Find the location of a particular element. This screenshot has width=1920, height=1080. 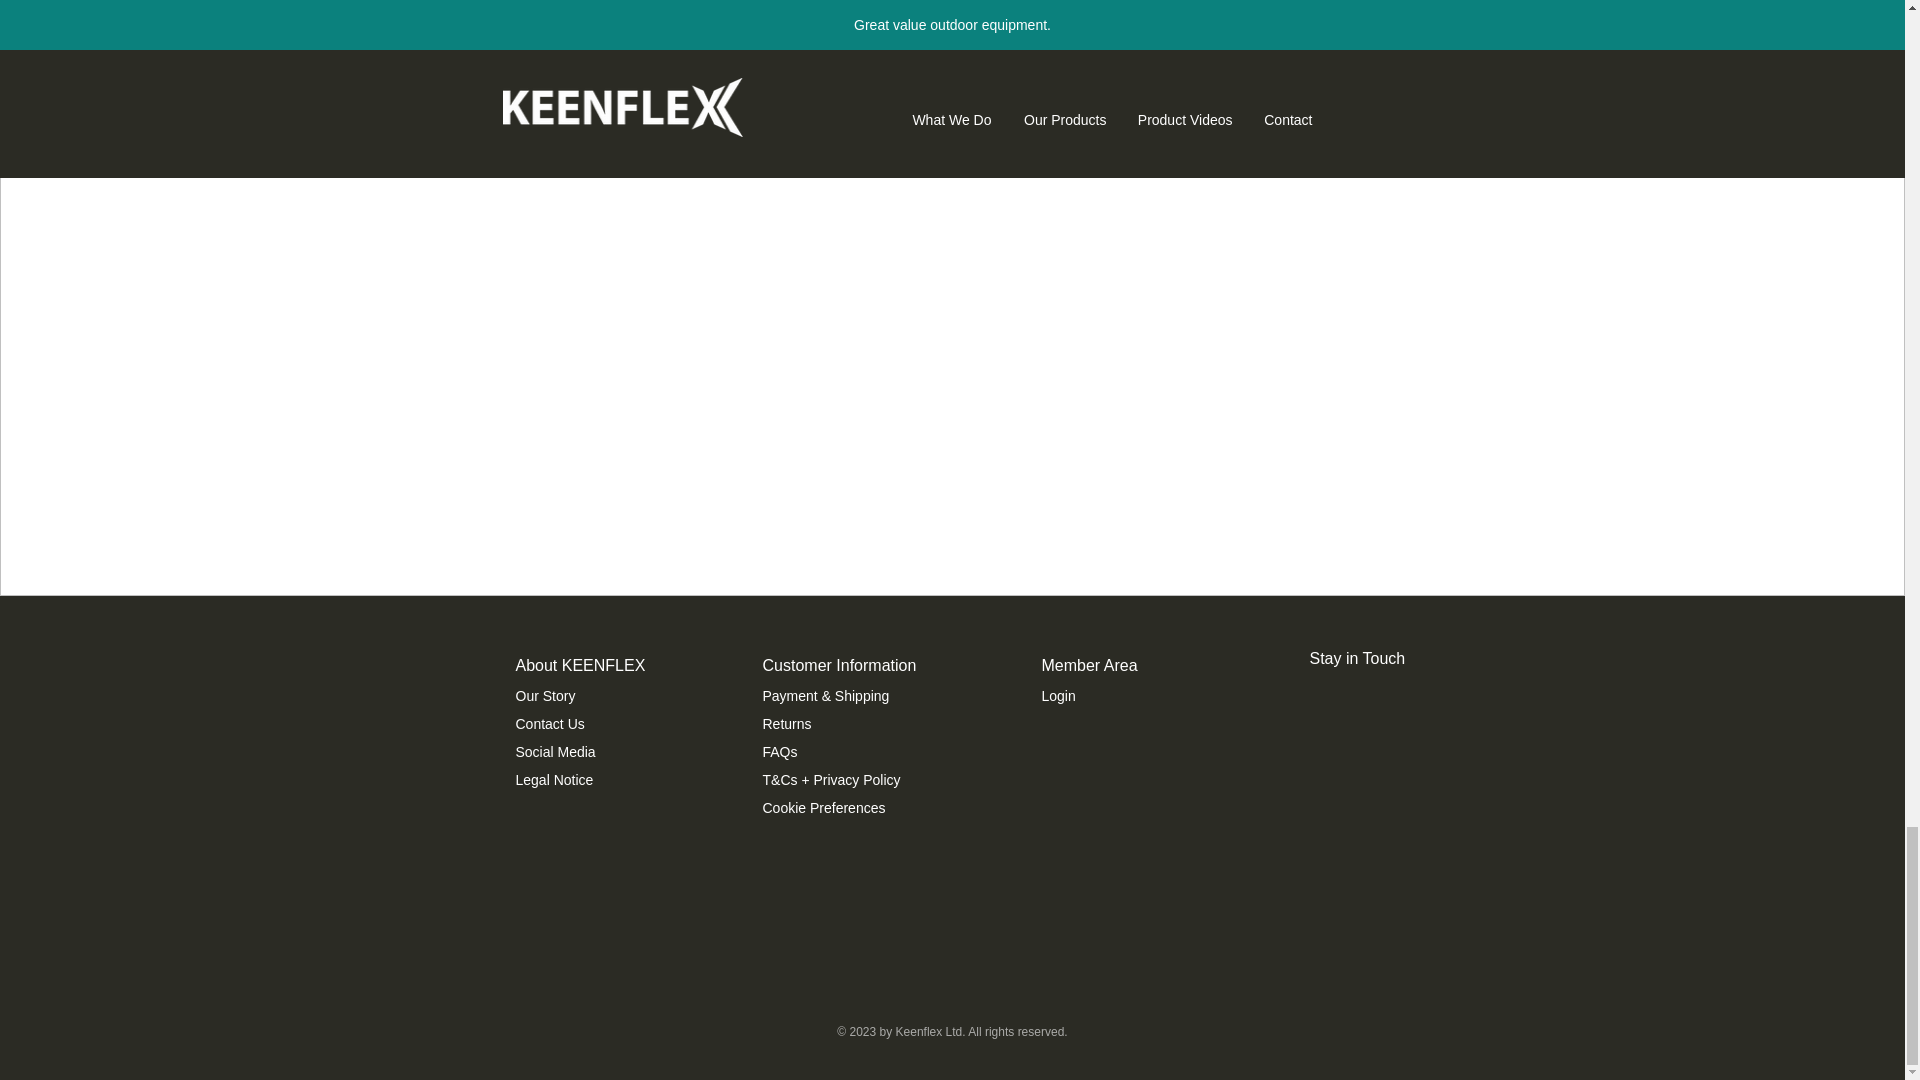

Our Story is located at coordinates (546, 696).